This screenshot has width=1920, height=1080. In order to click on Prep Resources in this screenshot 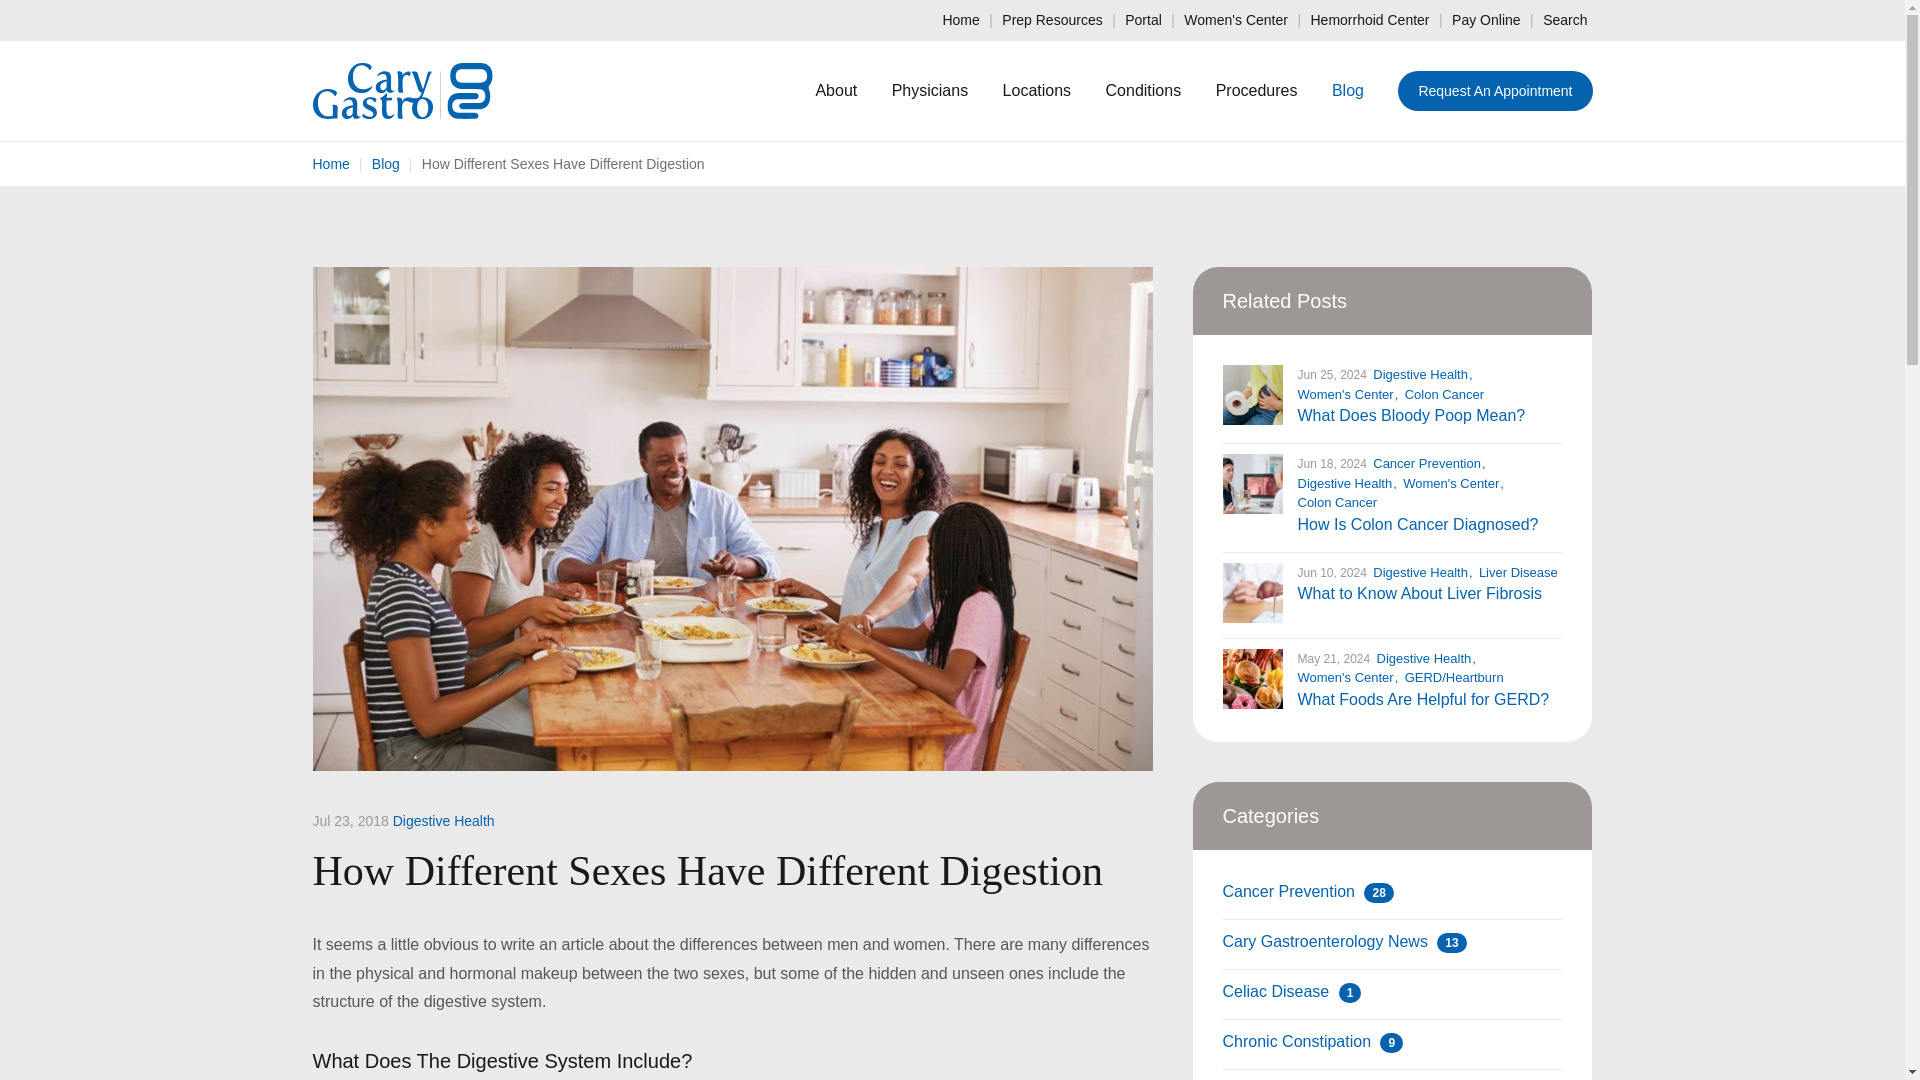, I will do `click(1052, 20)`.